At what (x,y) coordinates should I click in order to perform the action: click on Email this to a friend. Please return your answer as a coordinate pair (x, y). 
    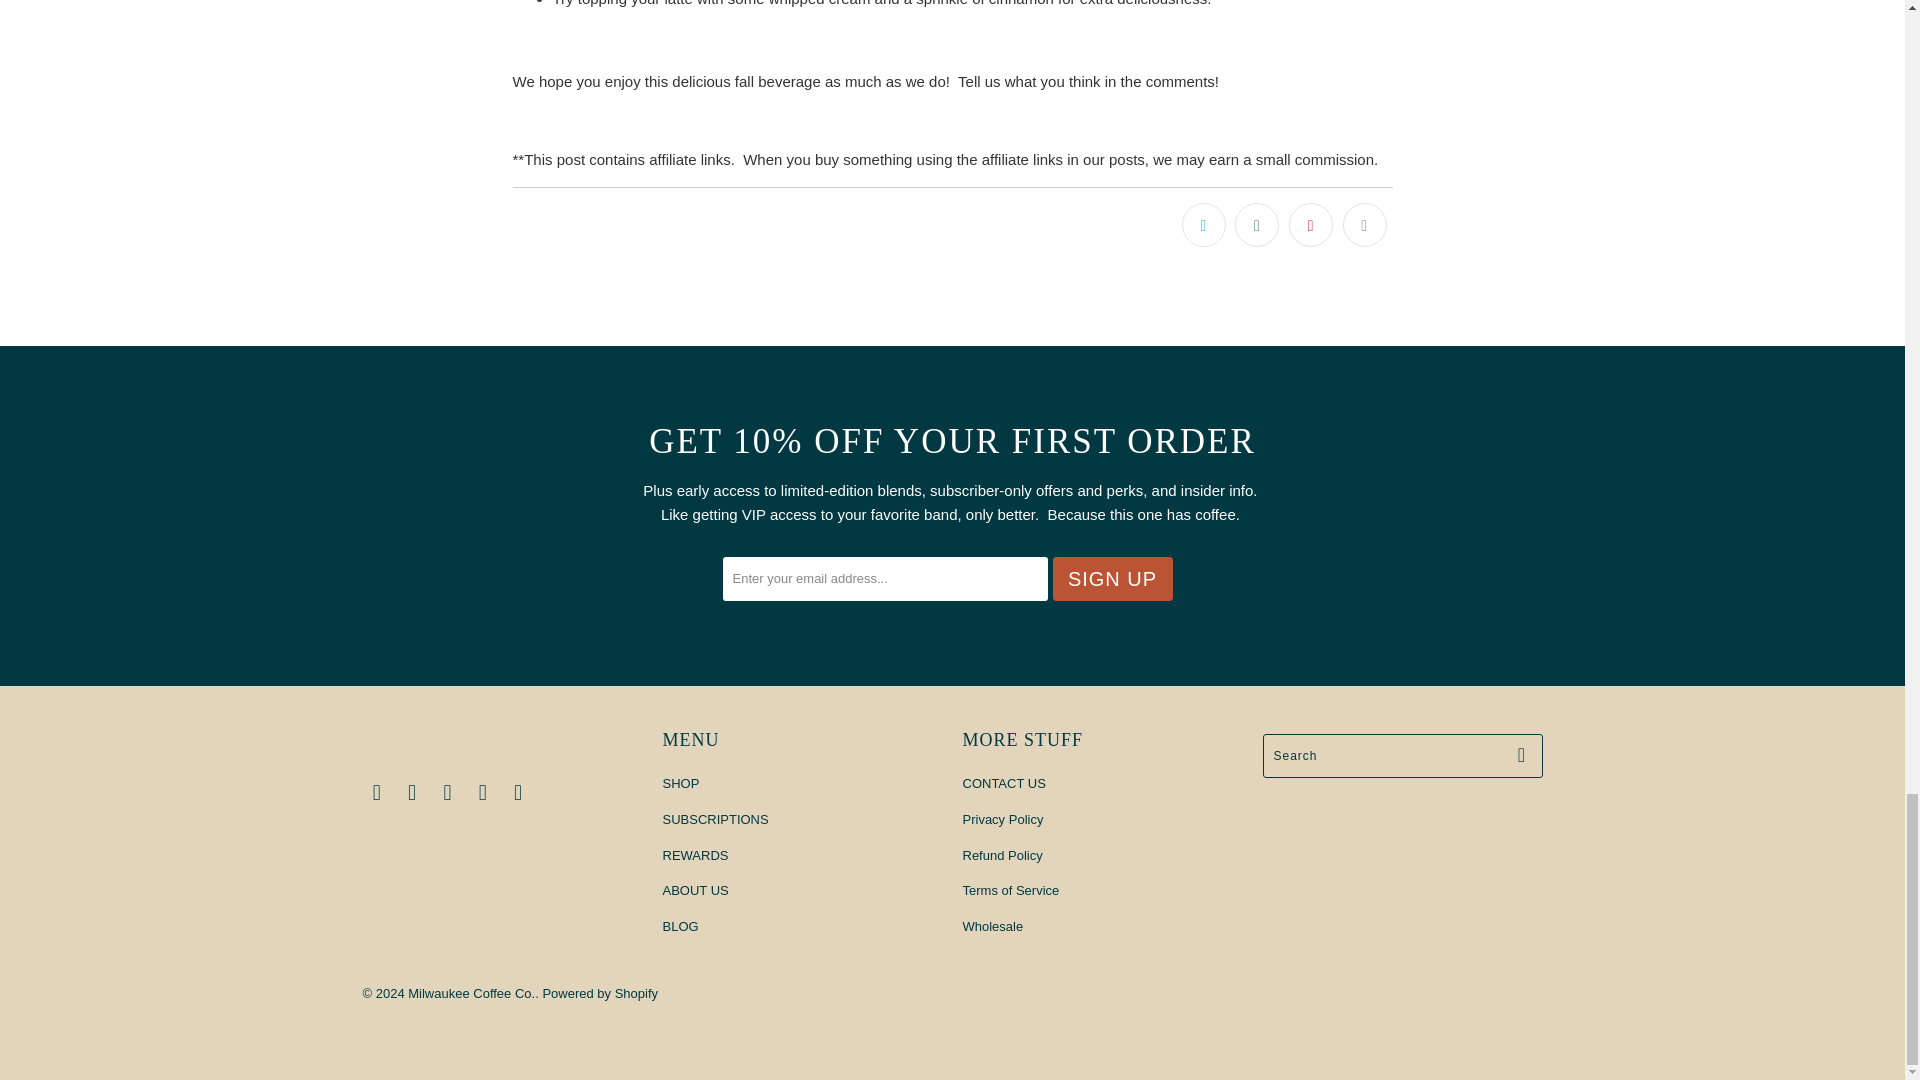
    Looking at the image, I should click on (1364, 225).